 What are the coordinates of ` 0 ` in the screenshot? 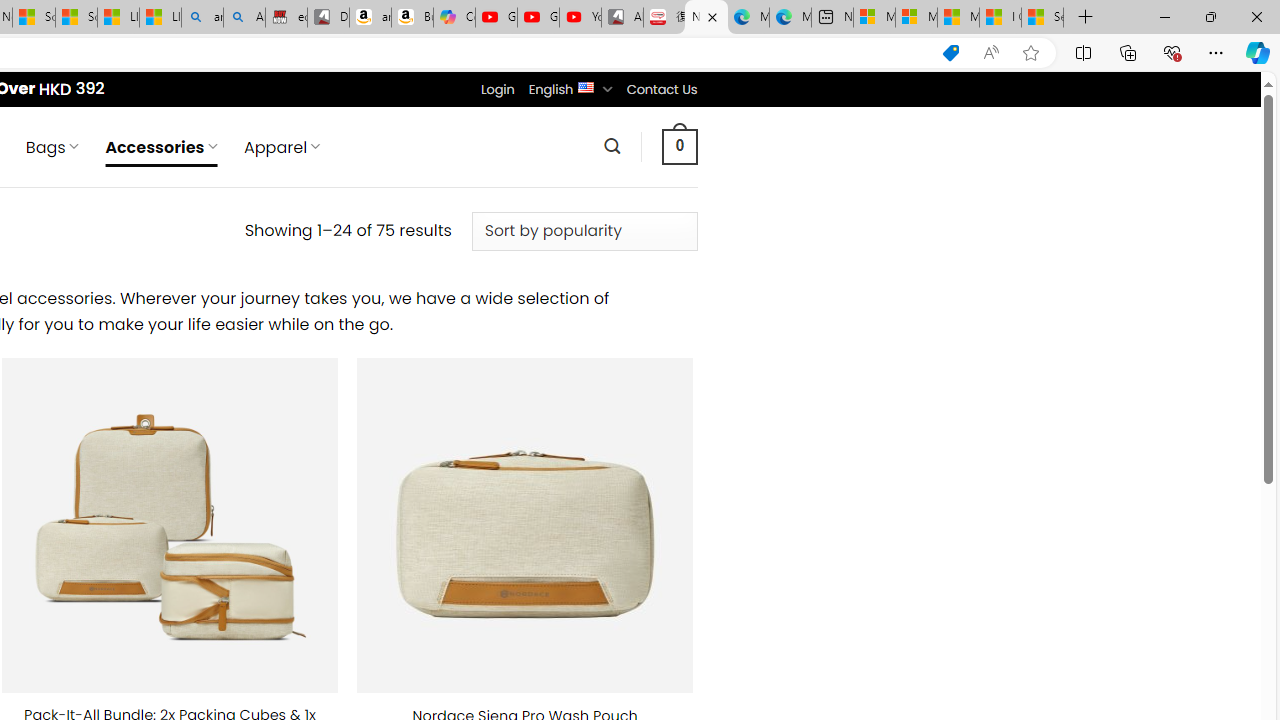 It's located at (679, 146).